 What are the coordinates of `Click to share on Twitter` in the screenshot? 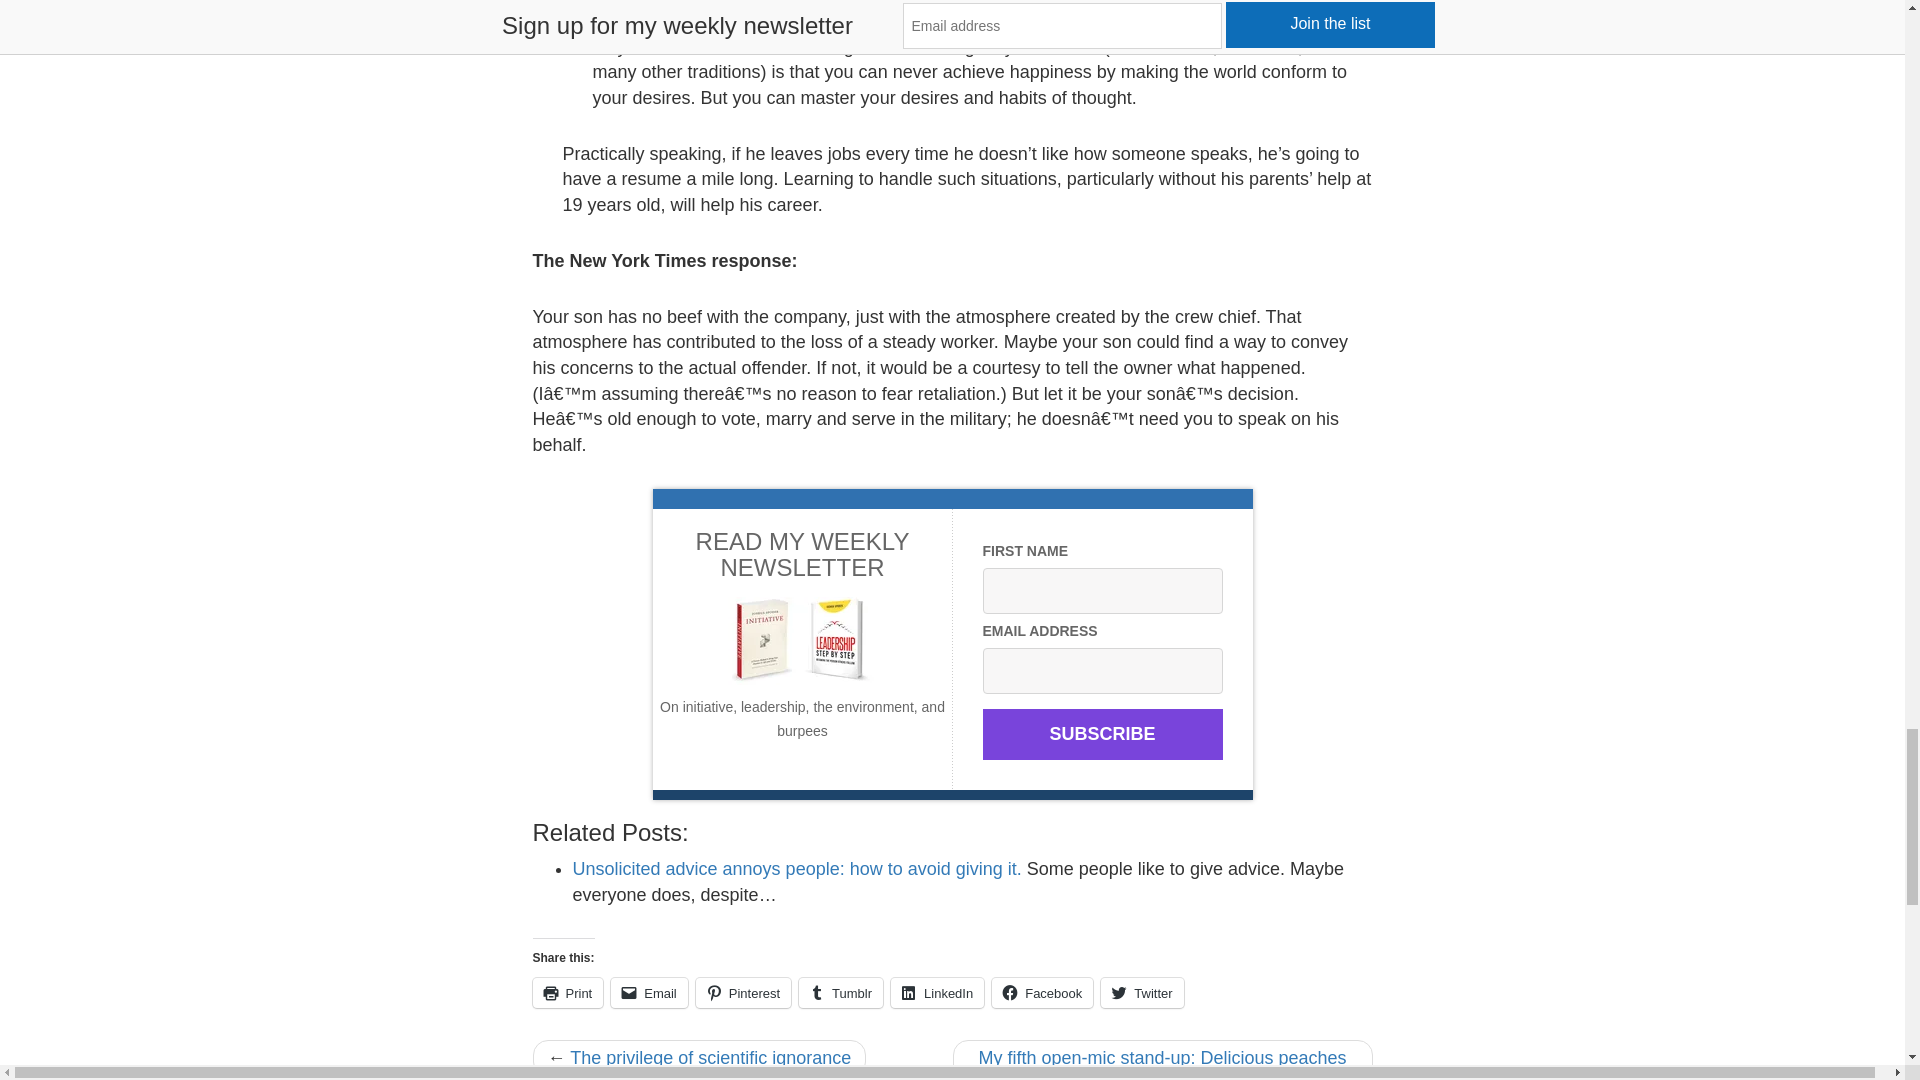 It's located at (1141, 992).